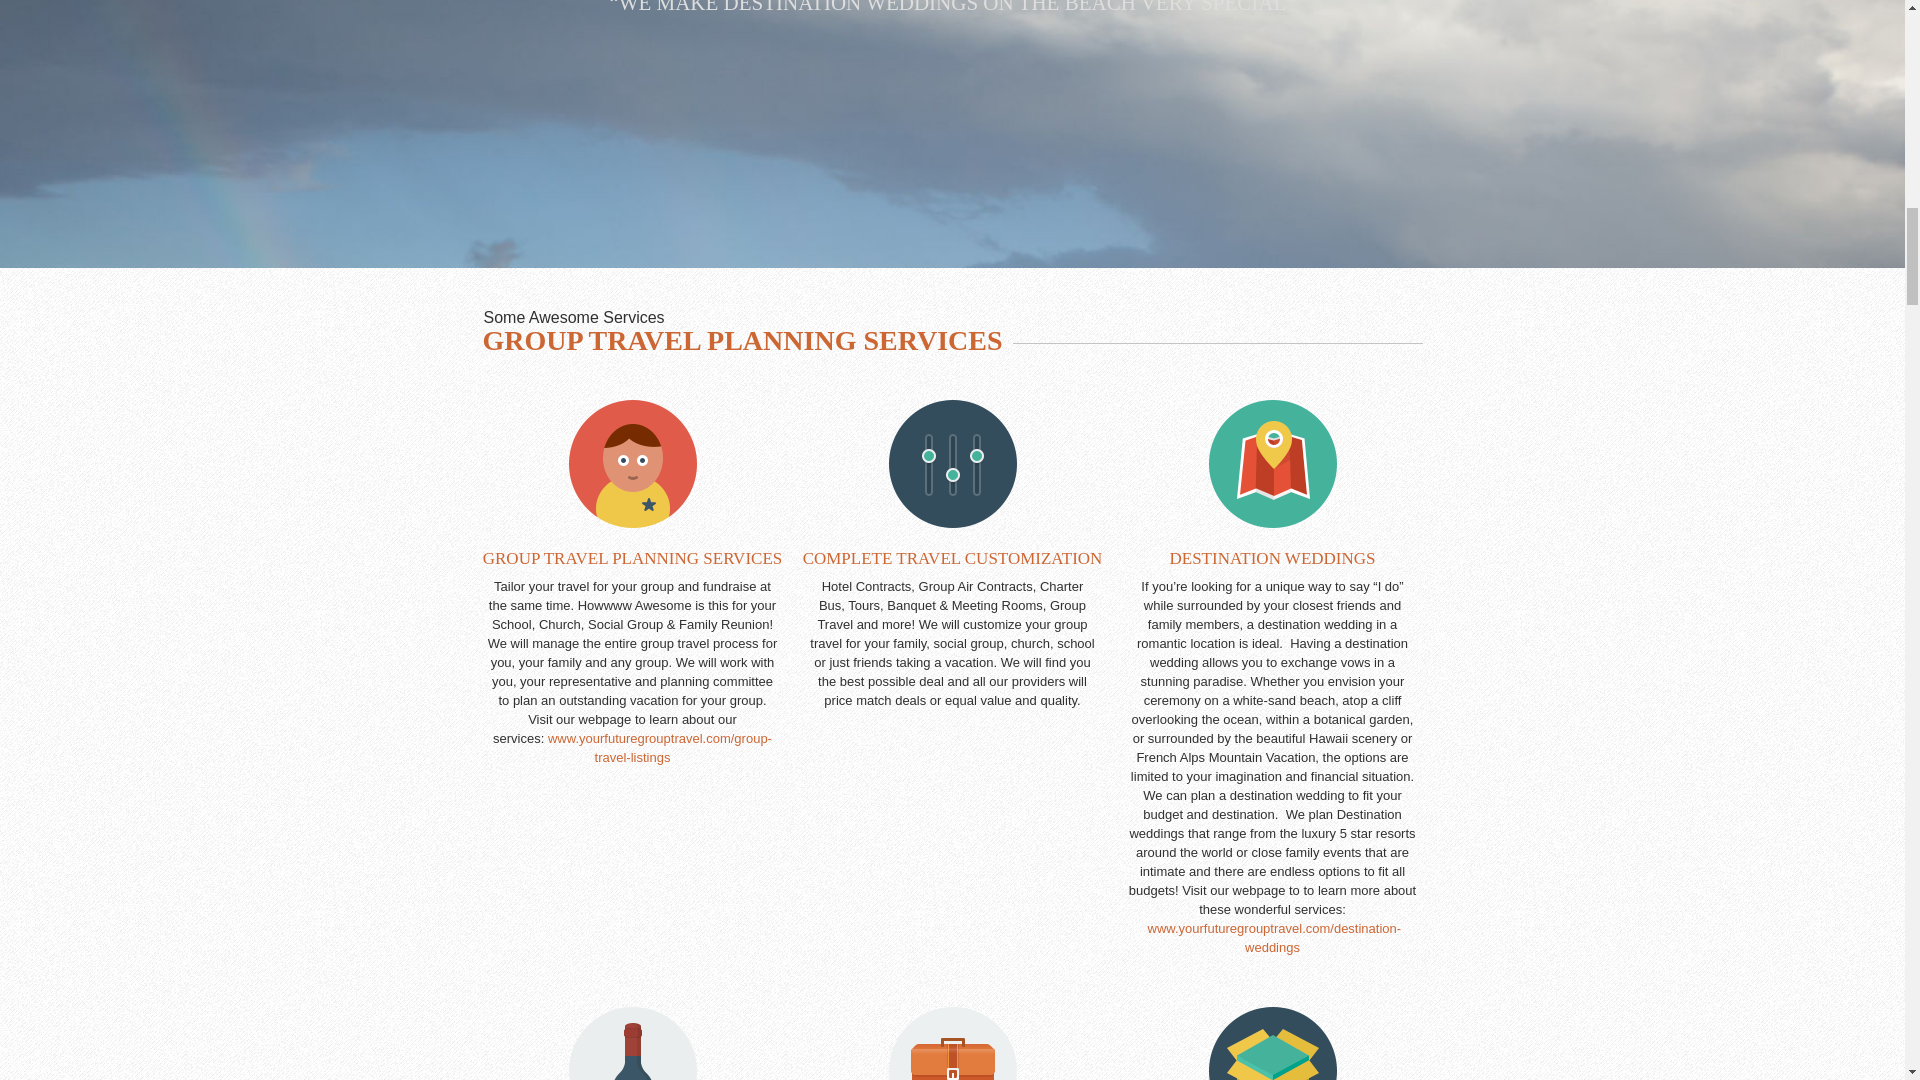 This screenshot has height=1080, width=1920. I want to click on Group Travel Planning Services., so click(659, 748).